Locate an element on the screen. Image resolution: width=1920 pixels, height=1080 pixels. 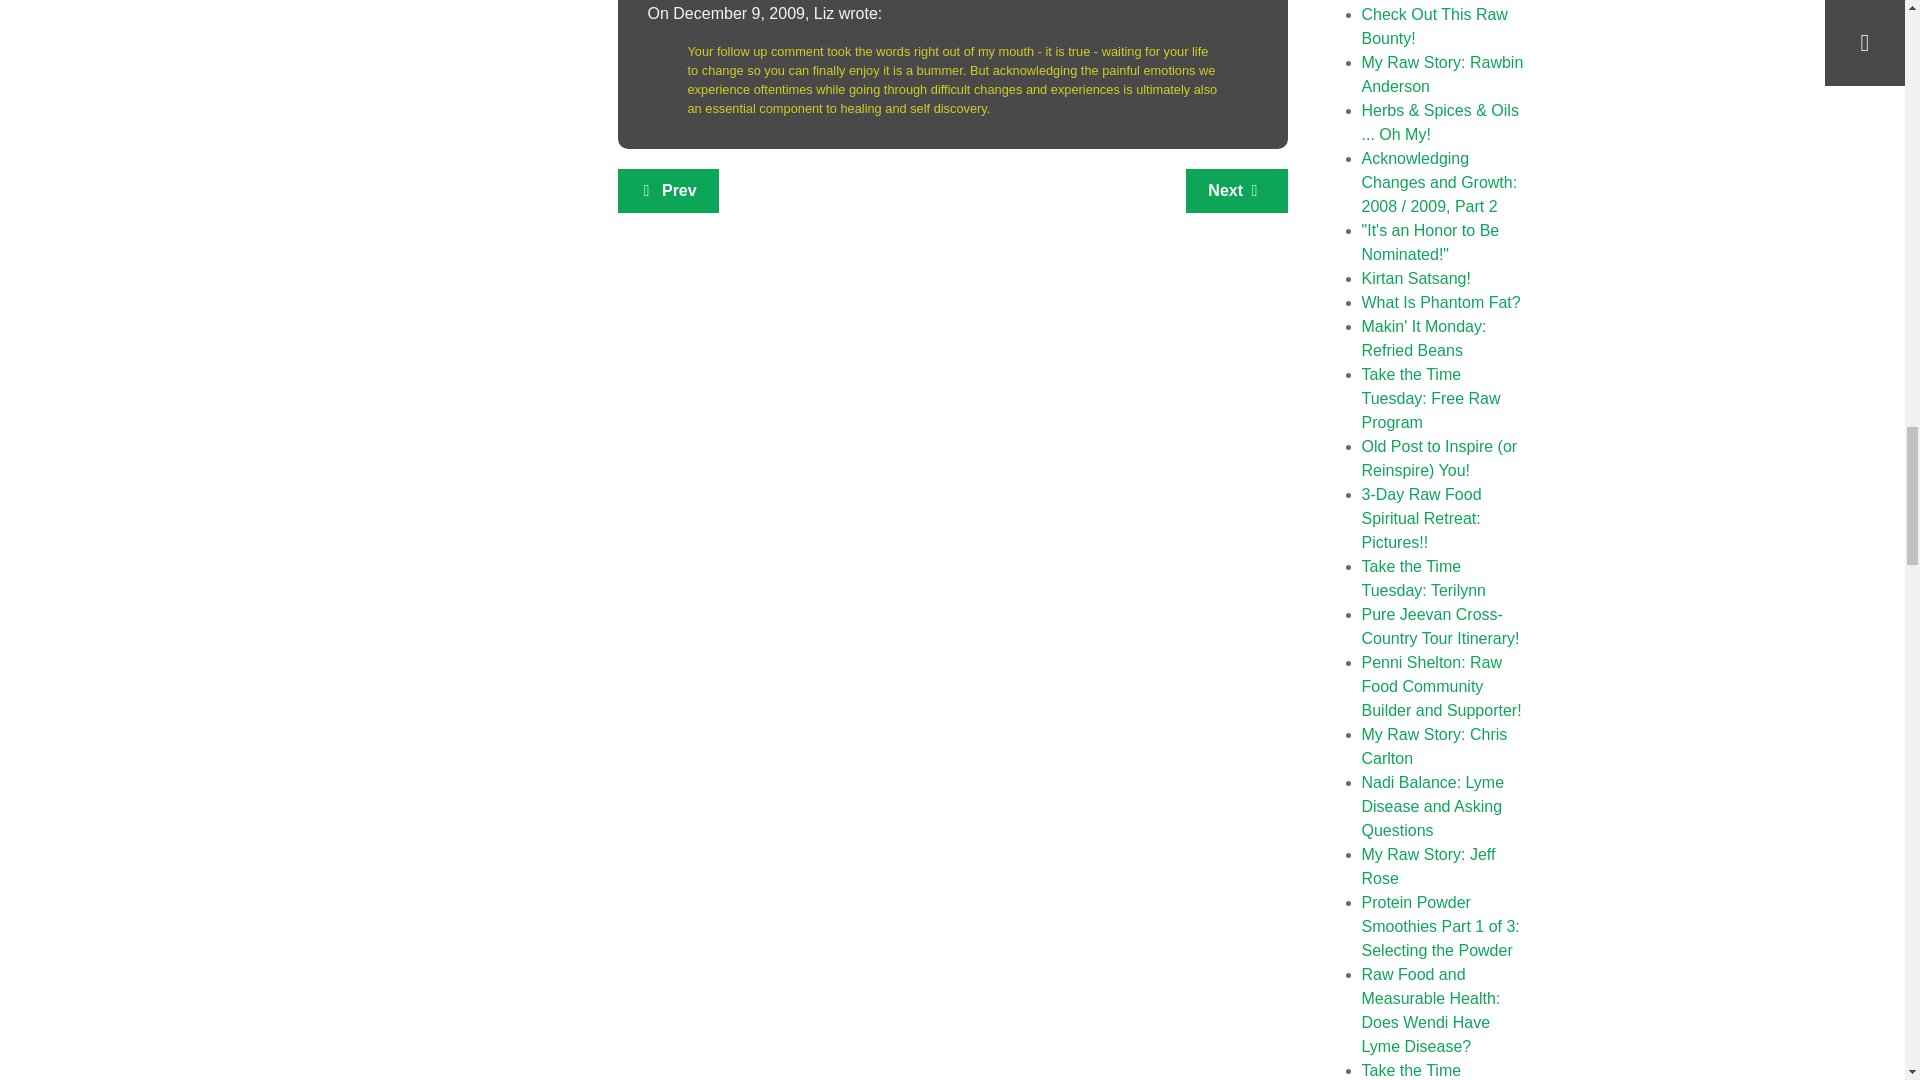
Check Out This Raw Bounty! is located at coordinates (1434, 26).